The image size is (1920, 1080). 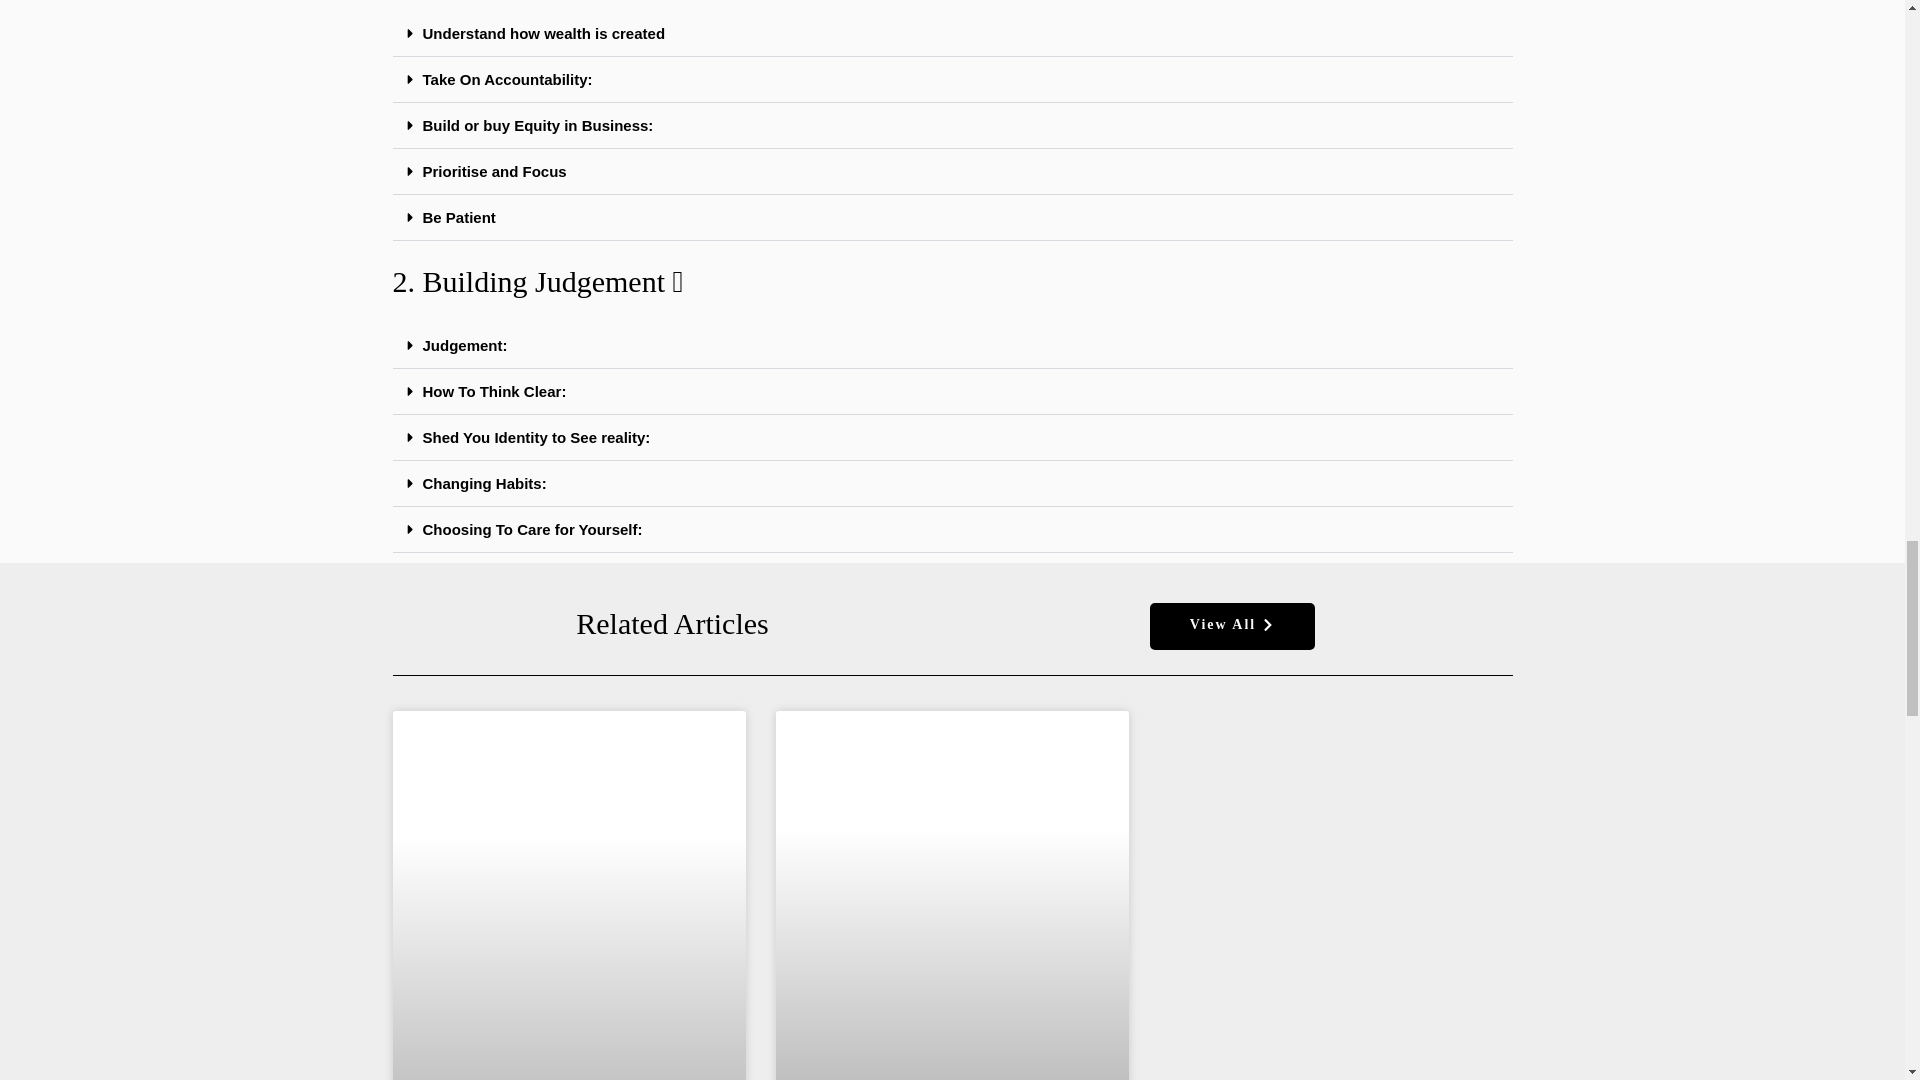 I want to click on Shed You Identity to See reality:, so click(x=536, y=437).